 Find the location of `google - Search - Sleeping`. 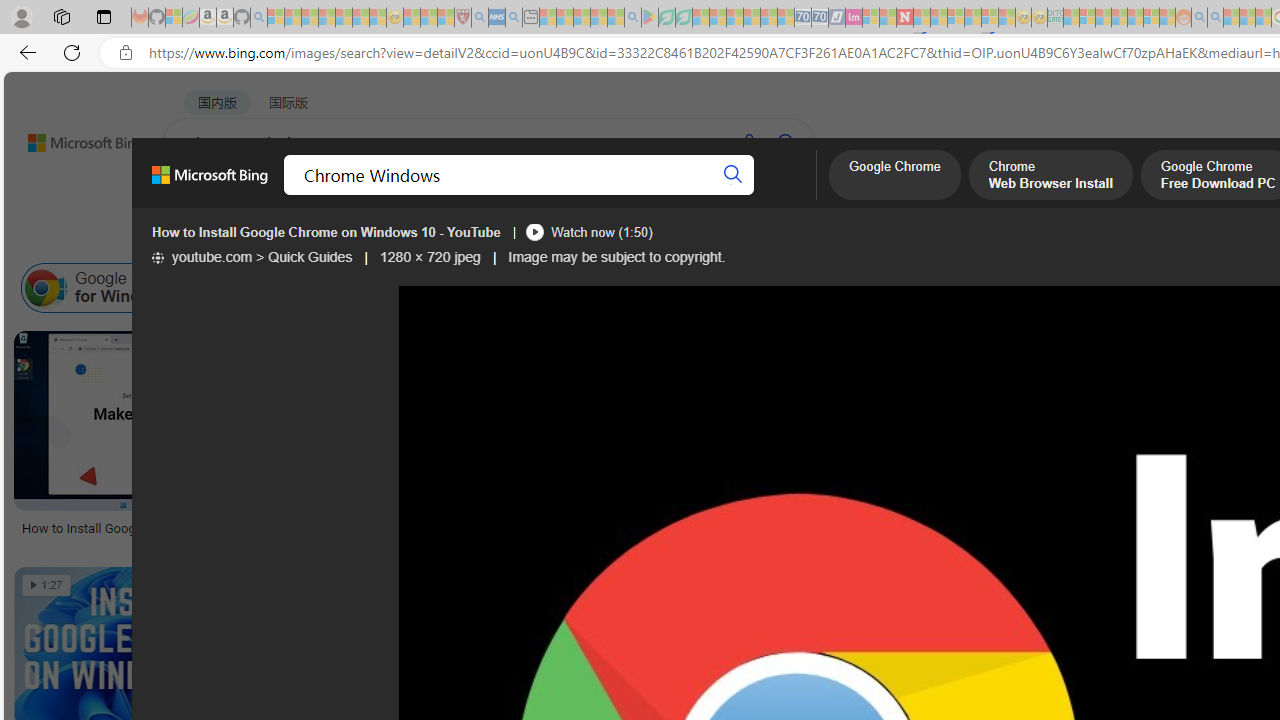

google - Search - Sleeping is located at coordinates (632, 18).